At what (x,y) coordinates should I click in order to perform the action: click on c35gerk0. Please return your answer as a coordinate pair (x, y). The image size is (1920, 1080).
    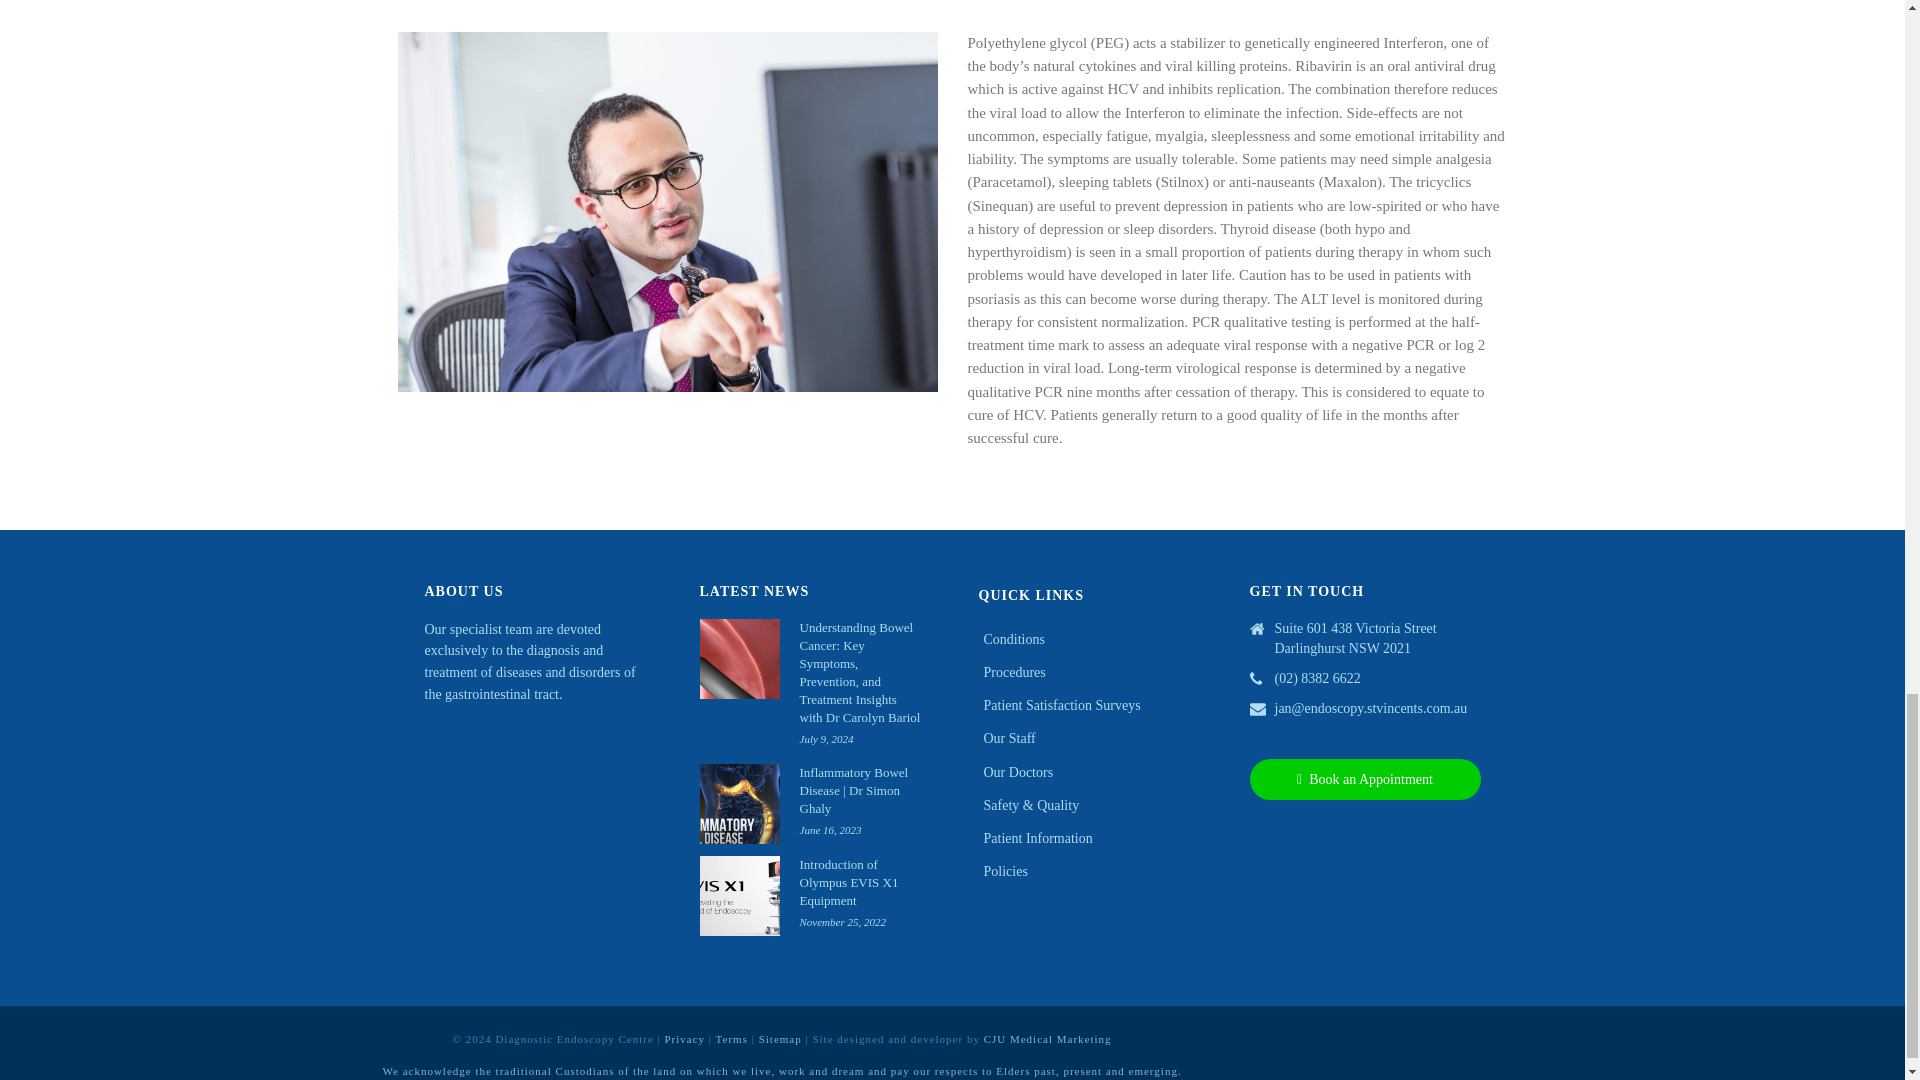
    Looking at the image, I should click on (668, 212).